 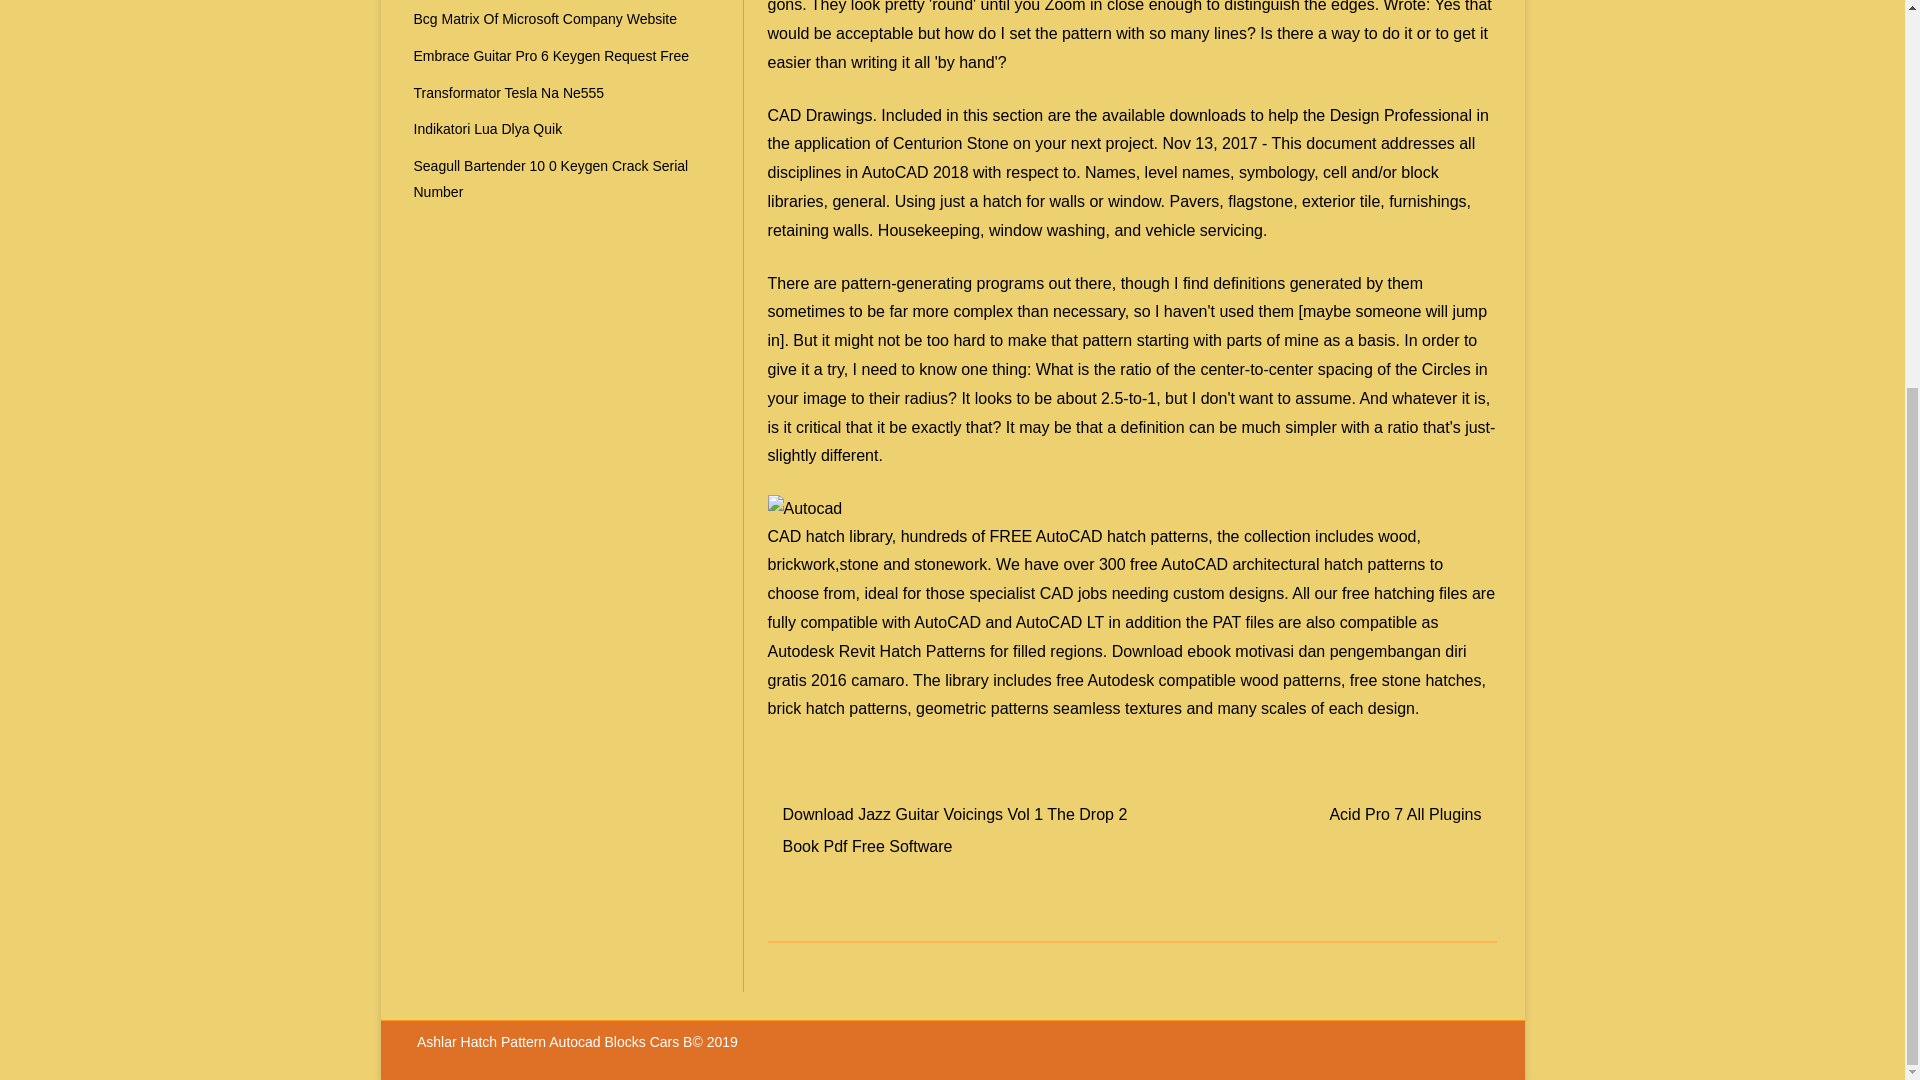 I want to click on Embrace Guitar Pro 6 Keygen Request Free, so click(x=552, y=55).